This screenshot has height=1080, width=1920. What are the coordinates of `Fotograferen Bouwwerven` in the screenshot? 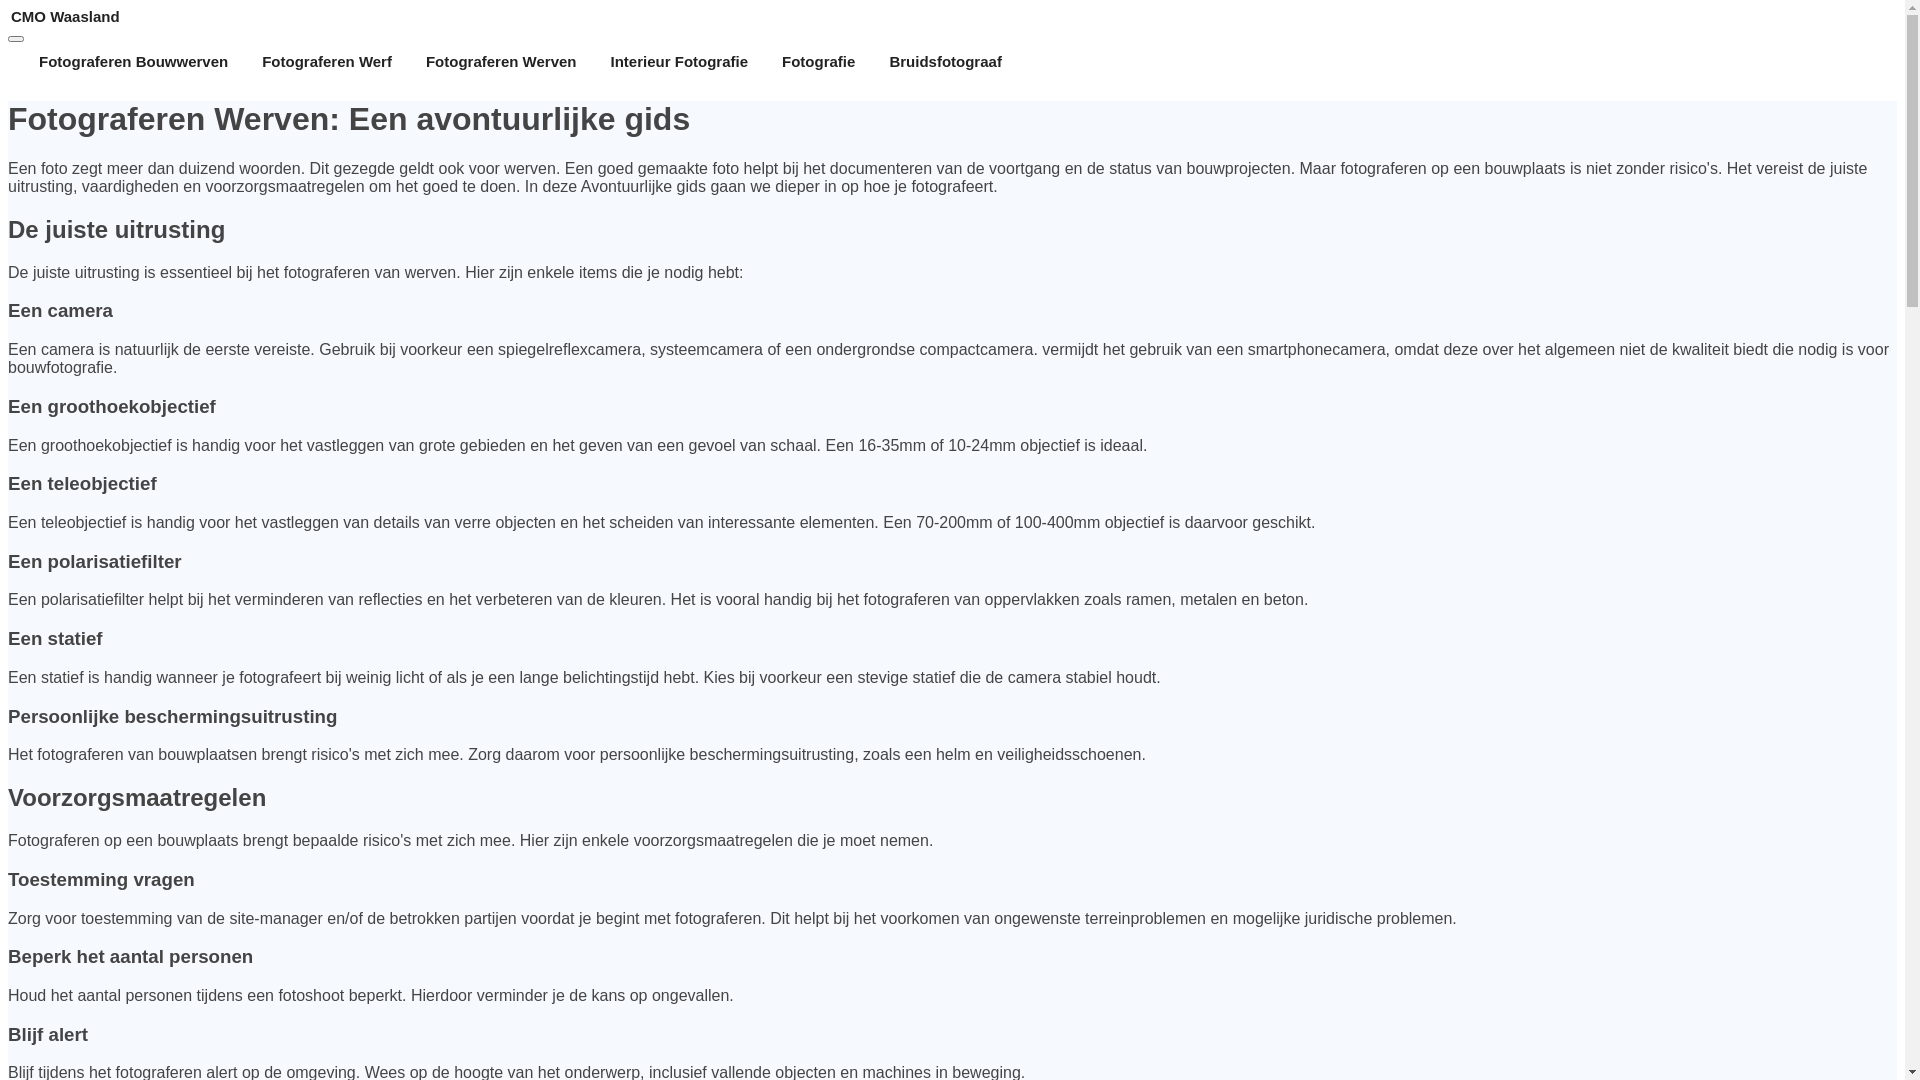 It's located at (134, 62).